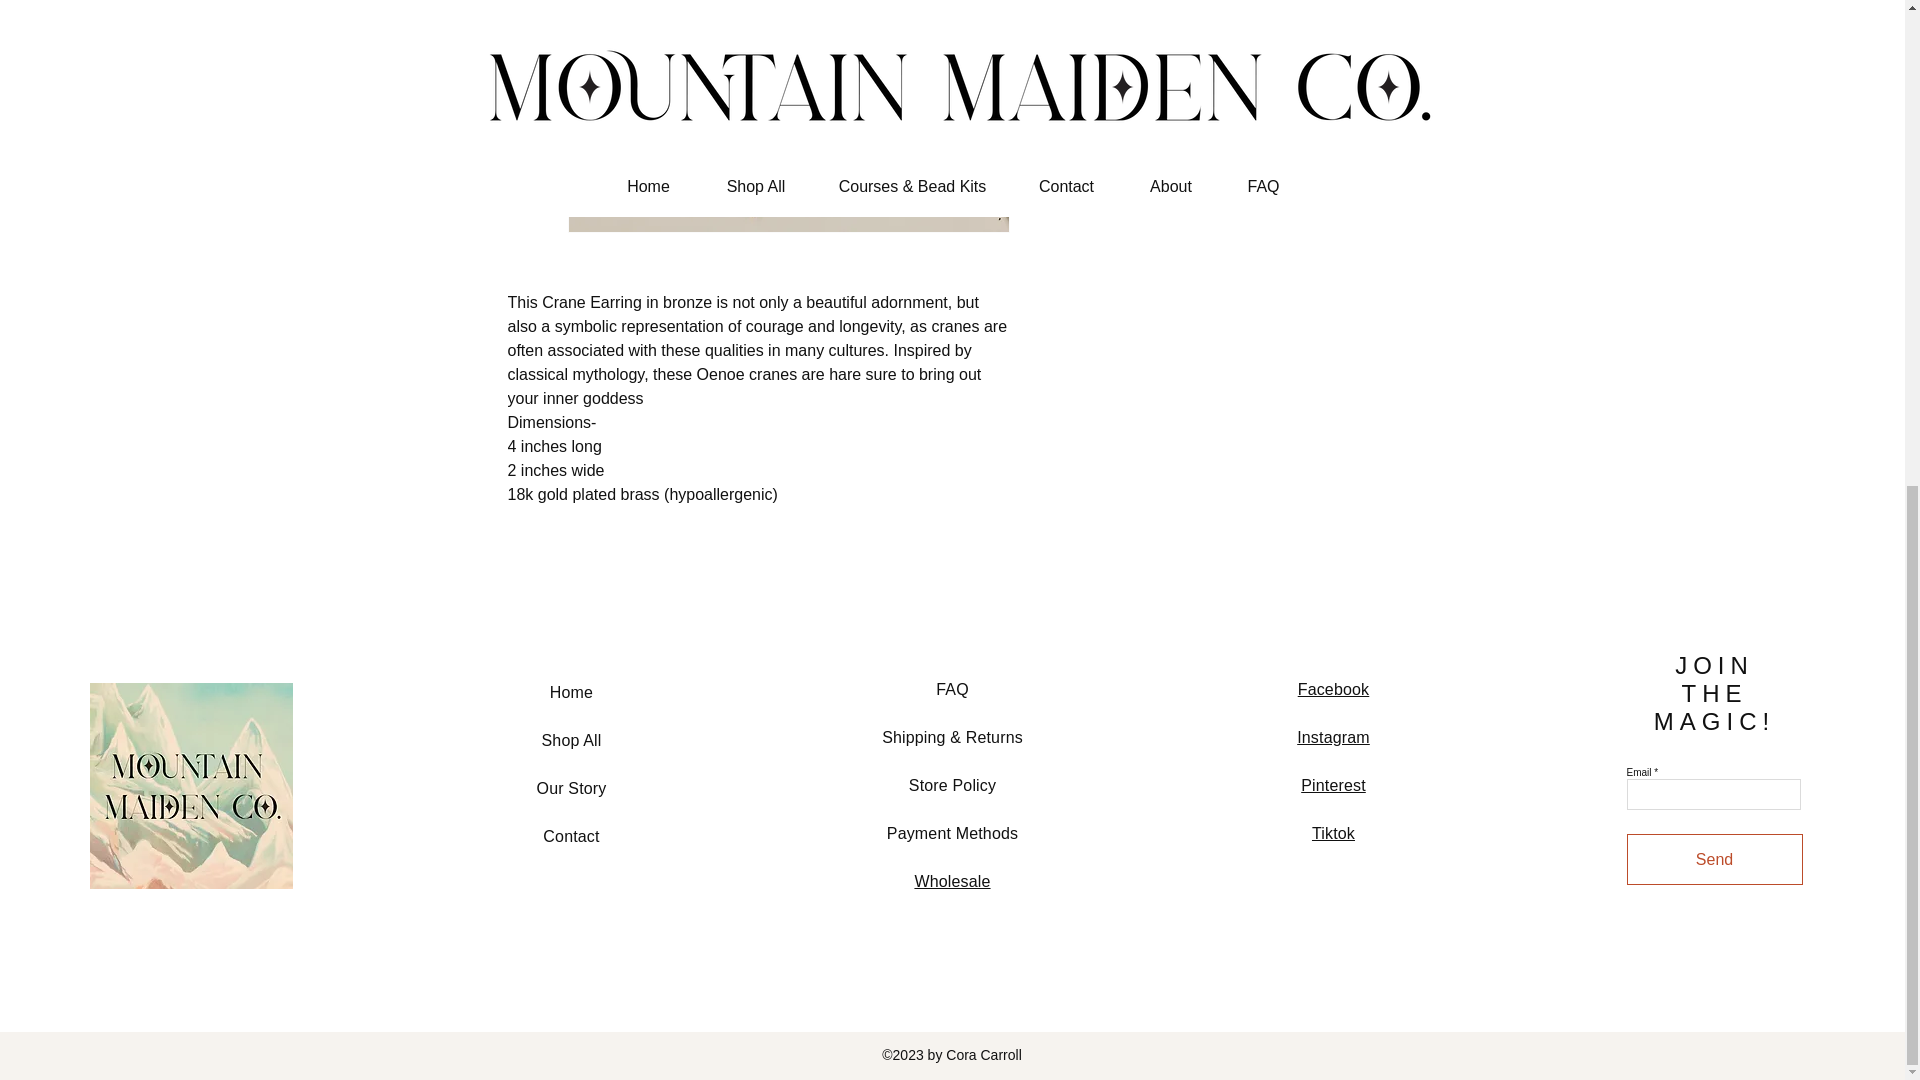 The image size is (1920, 1080). Describe the element at coordinates (572, 740) in the screenshot. I see `Shop All` at that location.